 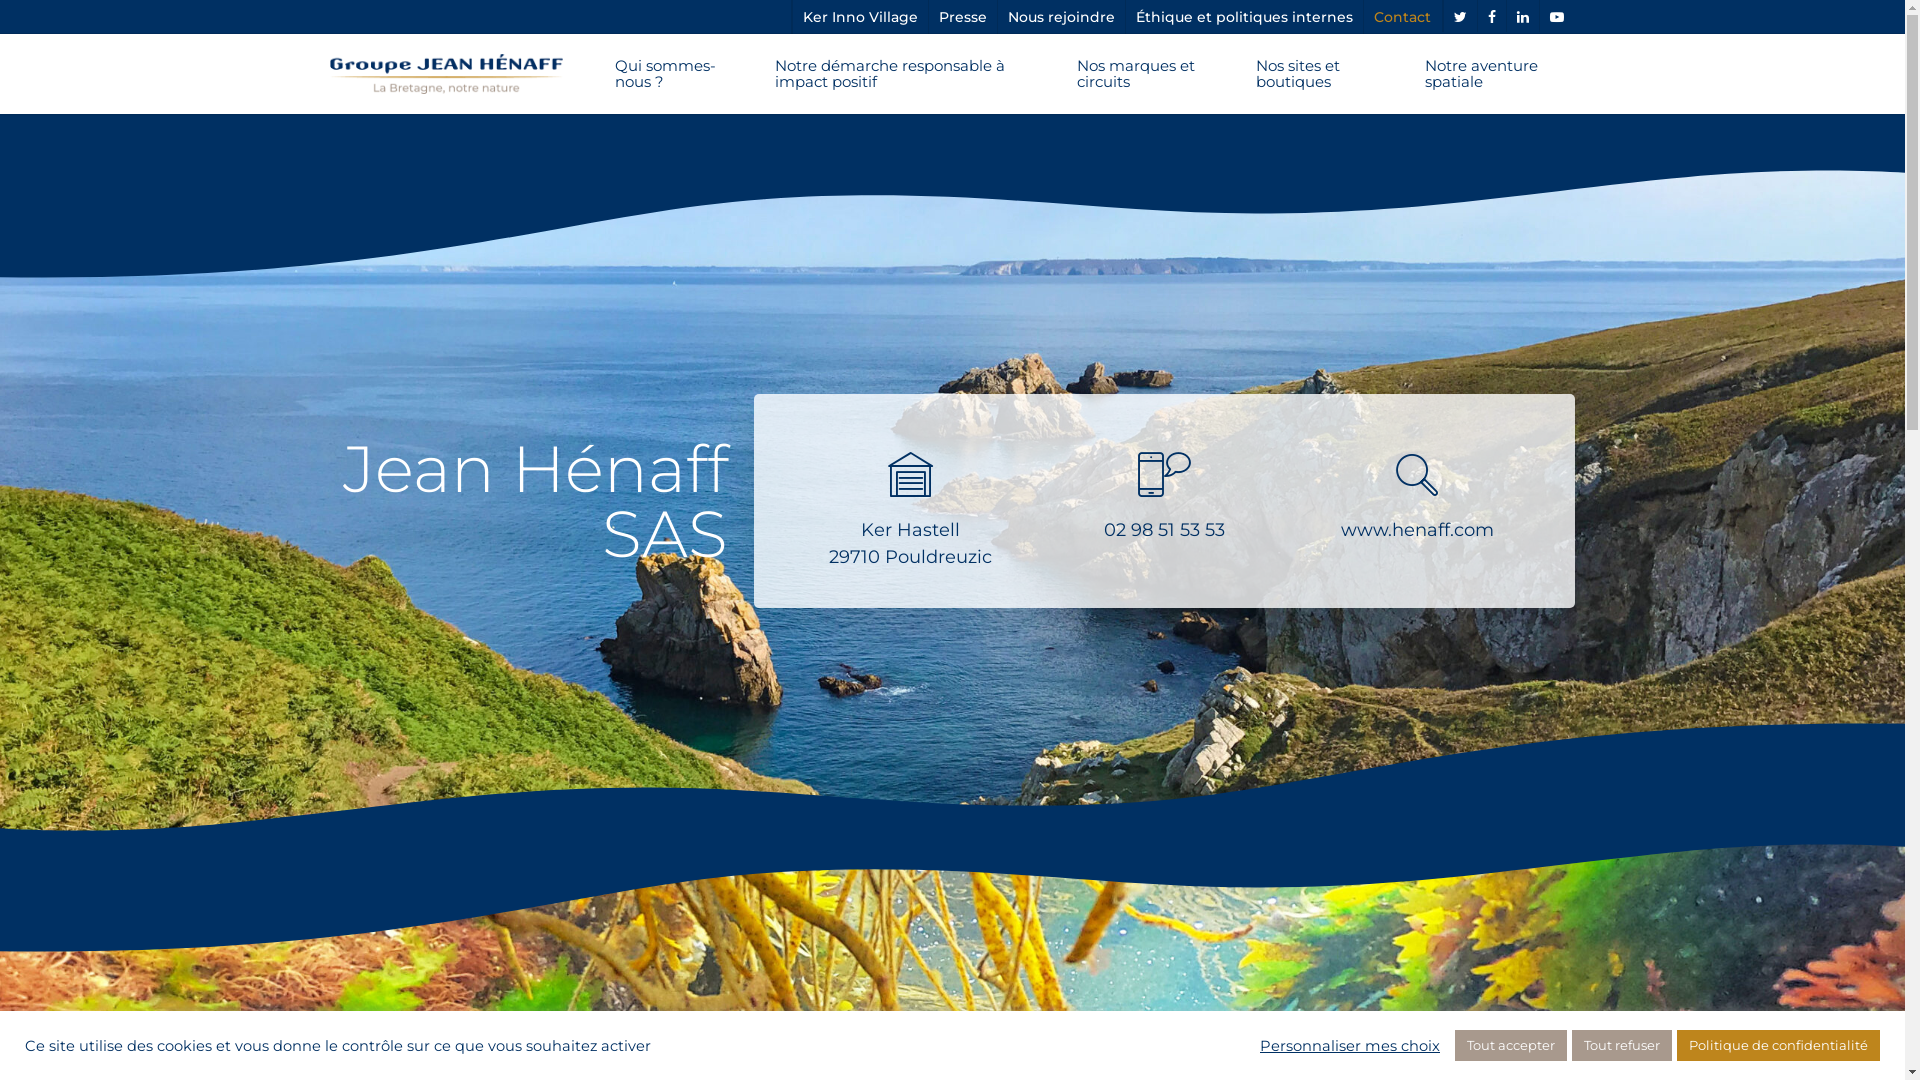 What do you see at coordinates (860, 17) in the screenshot?
I see `Ker Inno Village` at bounding box center [860, 17].